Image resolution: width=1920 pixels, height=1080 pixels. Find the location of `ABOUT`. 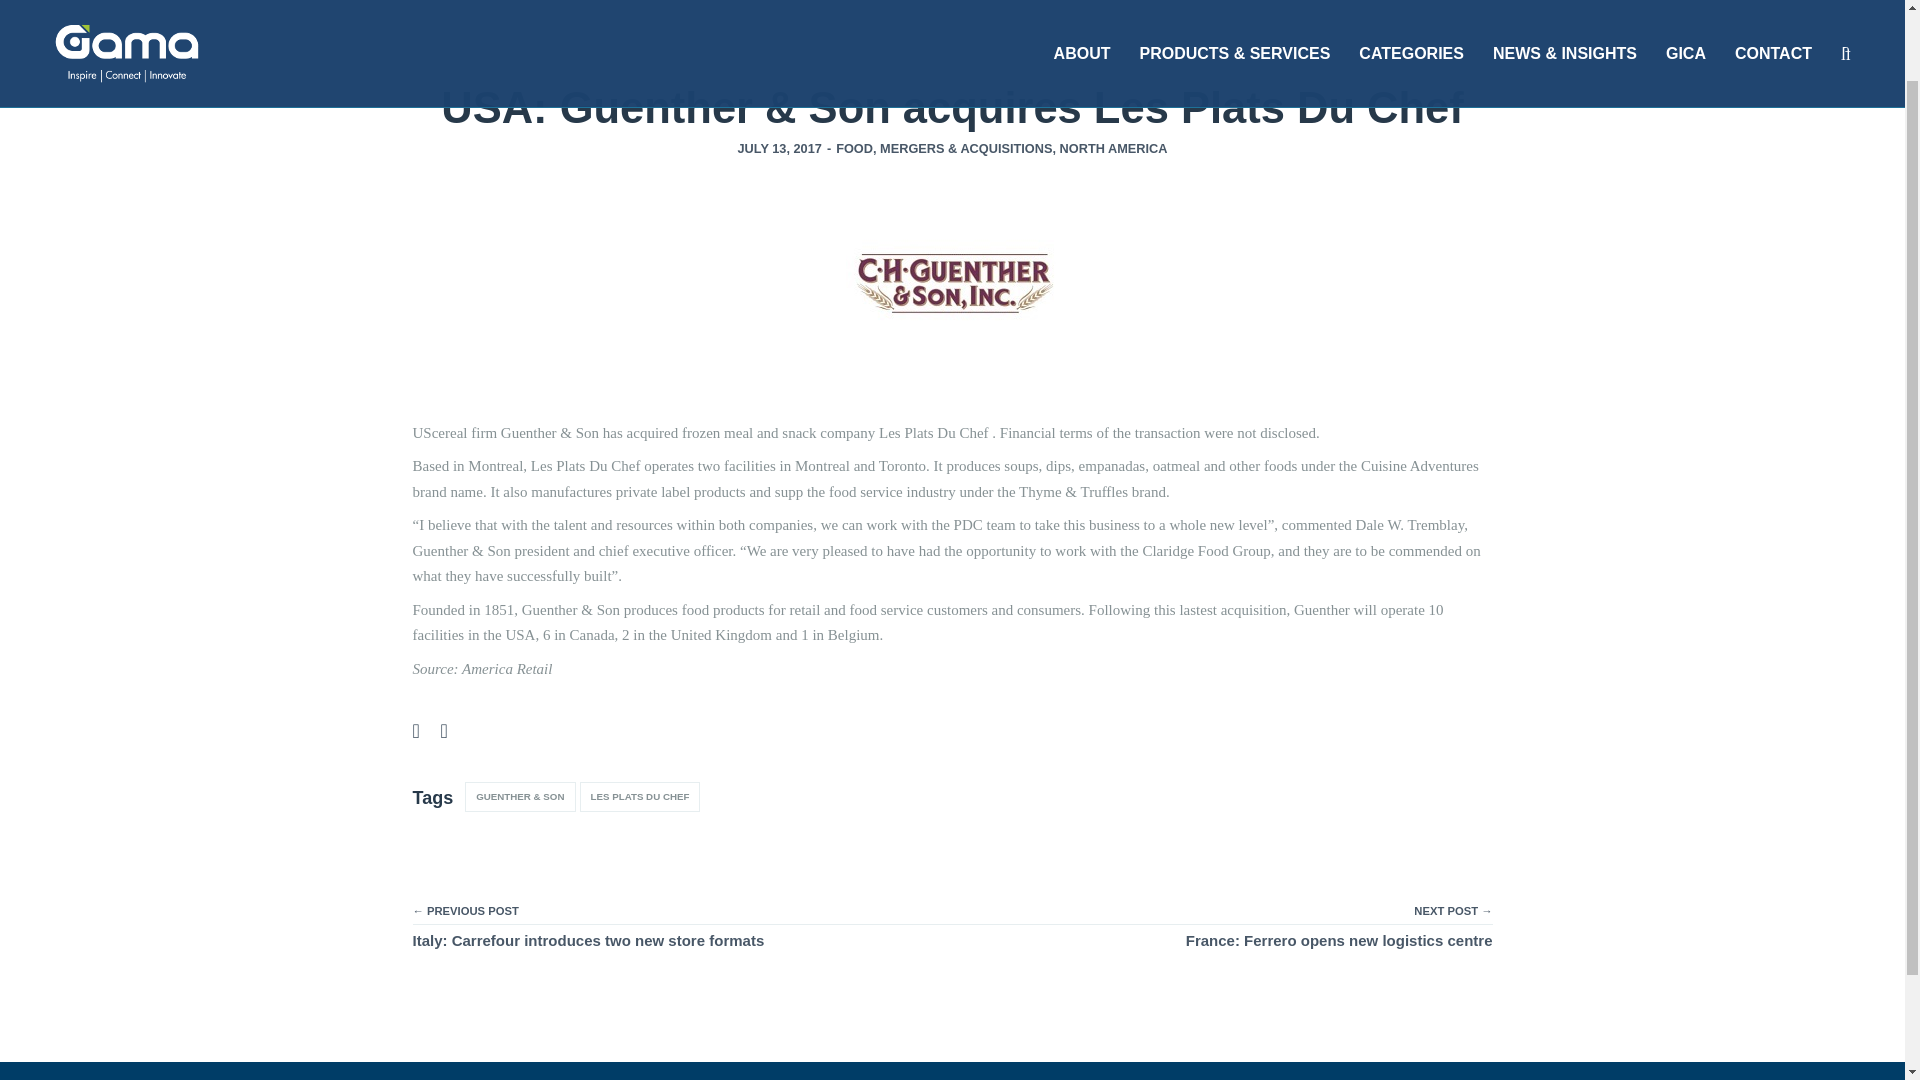

ABOUT is located at coordinates (1082, 14).